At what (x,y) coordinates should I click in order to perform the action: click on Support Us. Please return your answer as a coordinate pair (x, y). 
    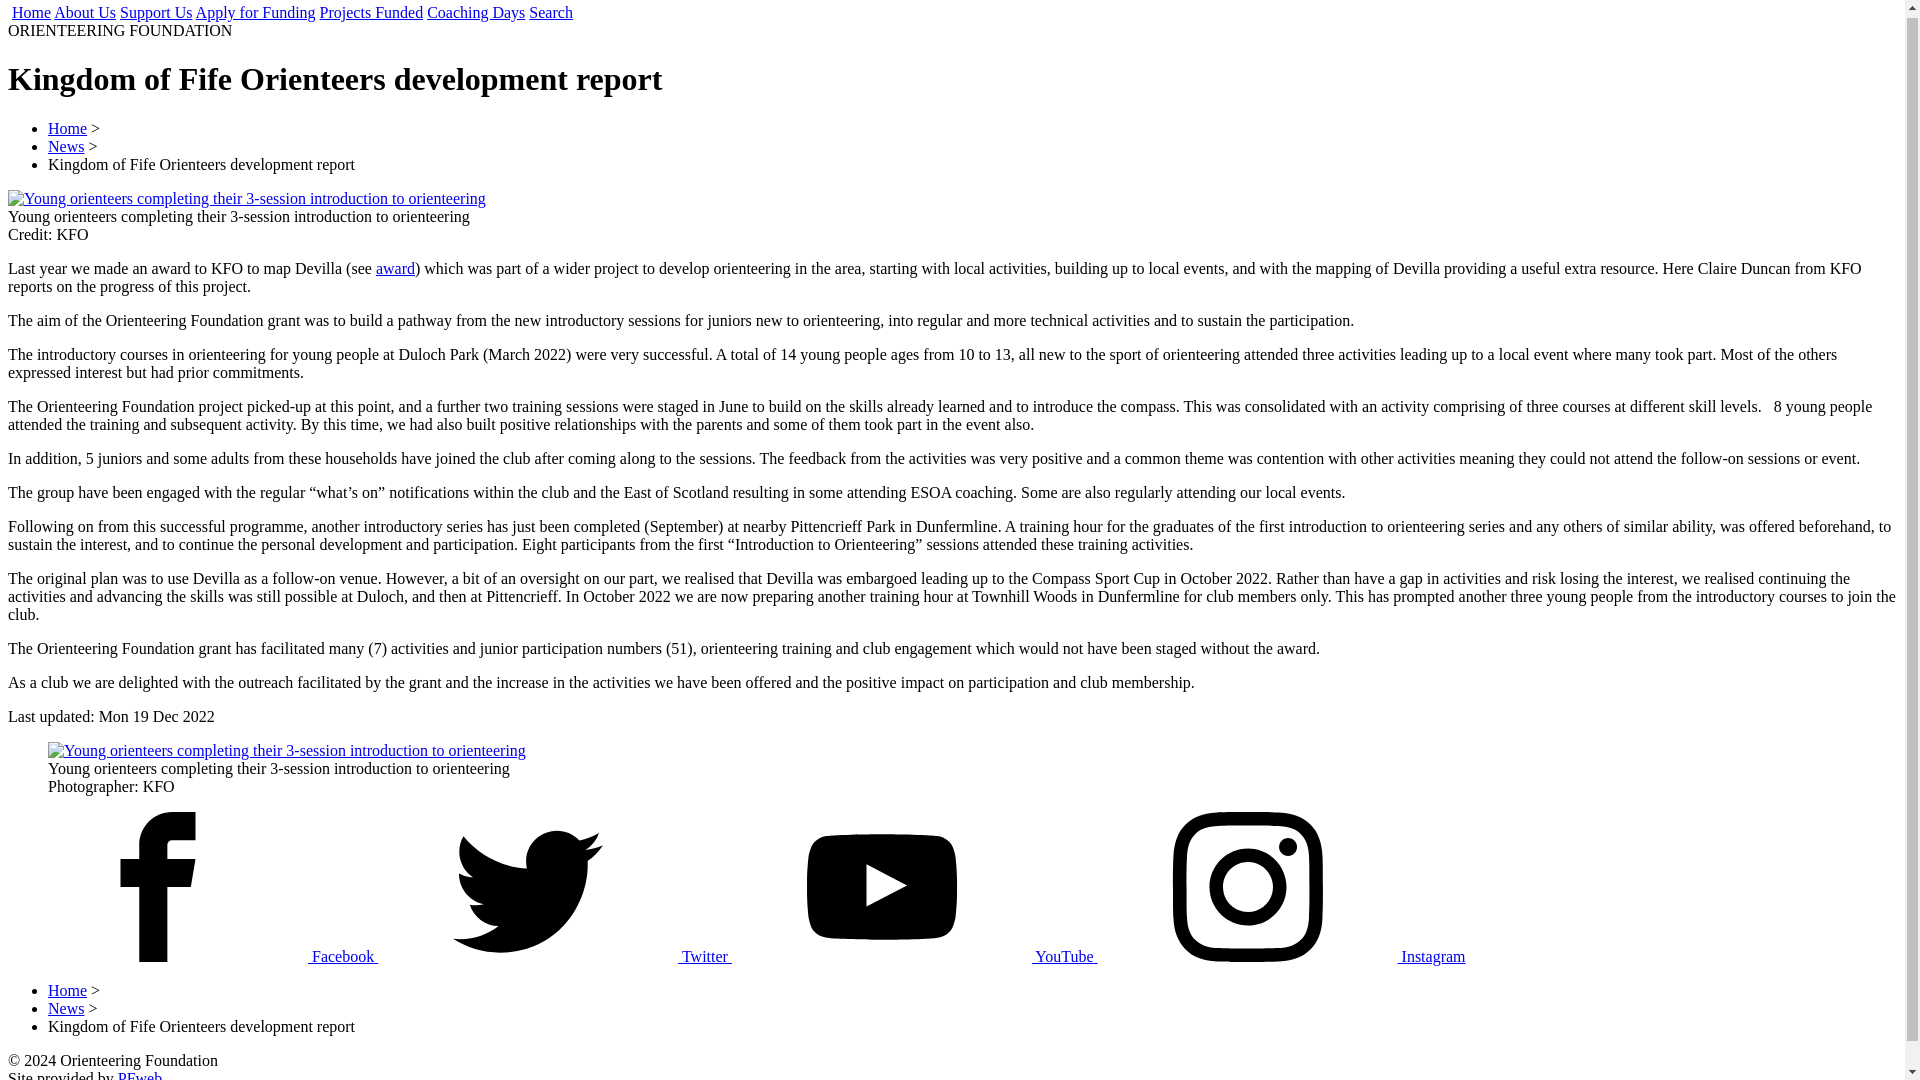
    Looking at the image, I should click on (156, 12).